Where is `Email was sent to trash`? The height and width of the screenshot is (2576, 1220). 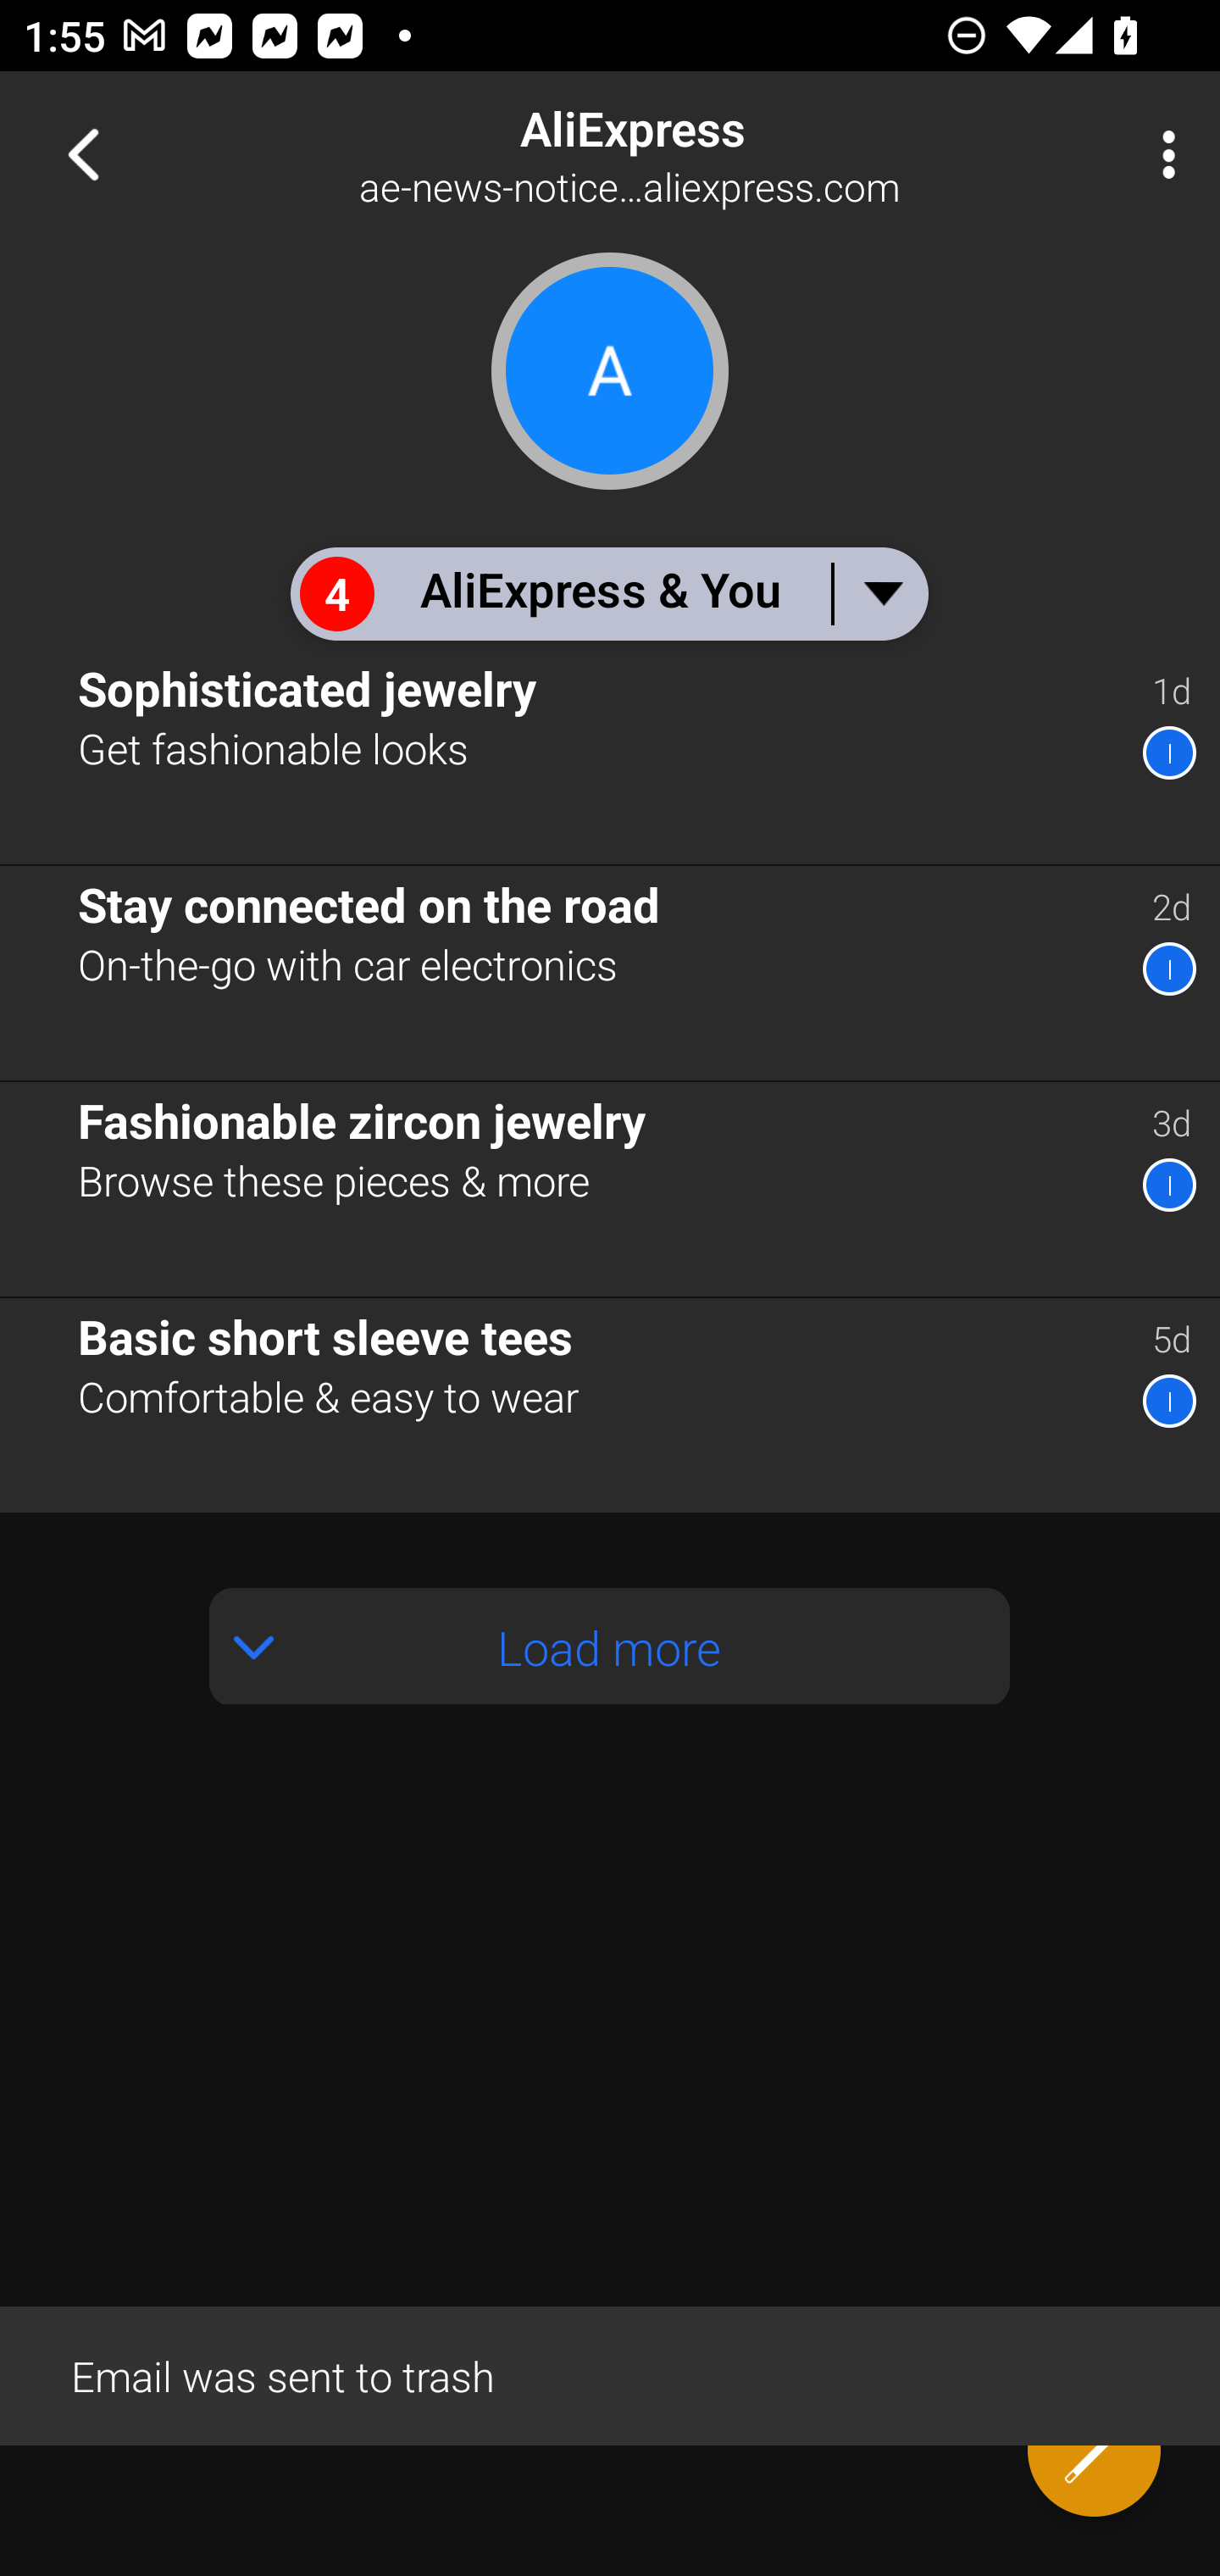 Email was sent to trash is located at coordinates (610, 2374).